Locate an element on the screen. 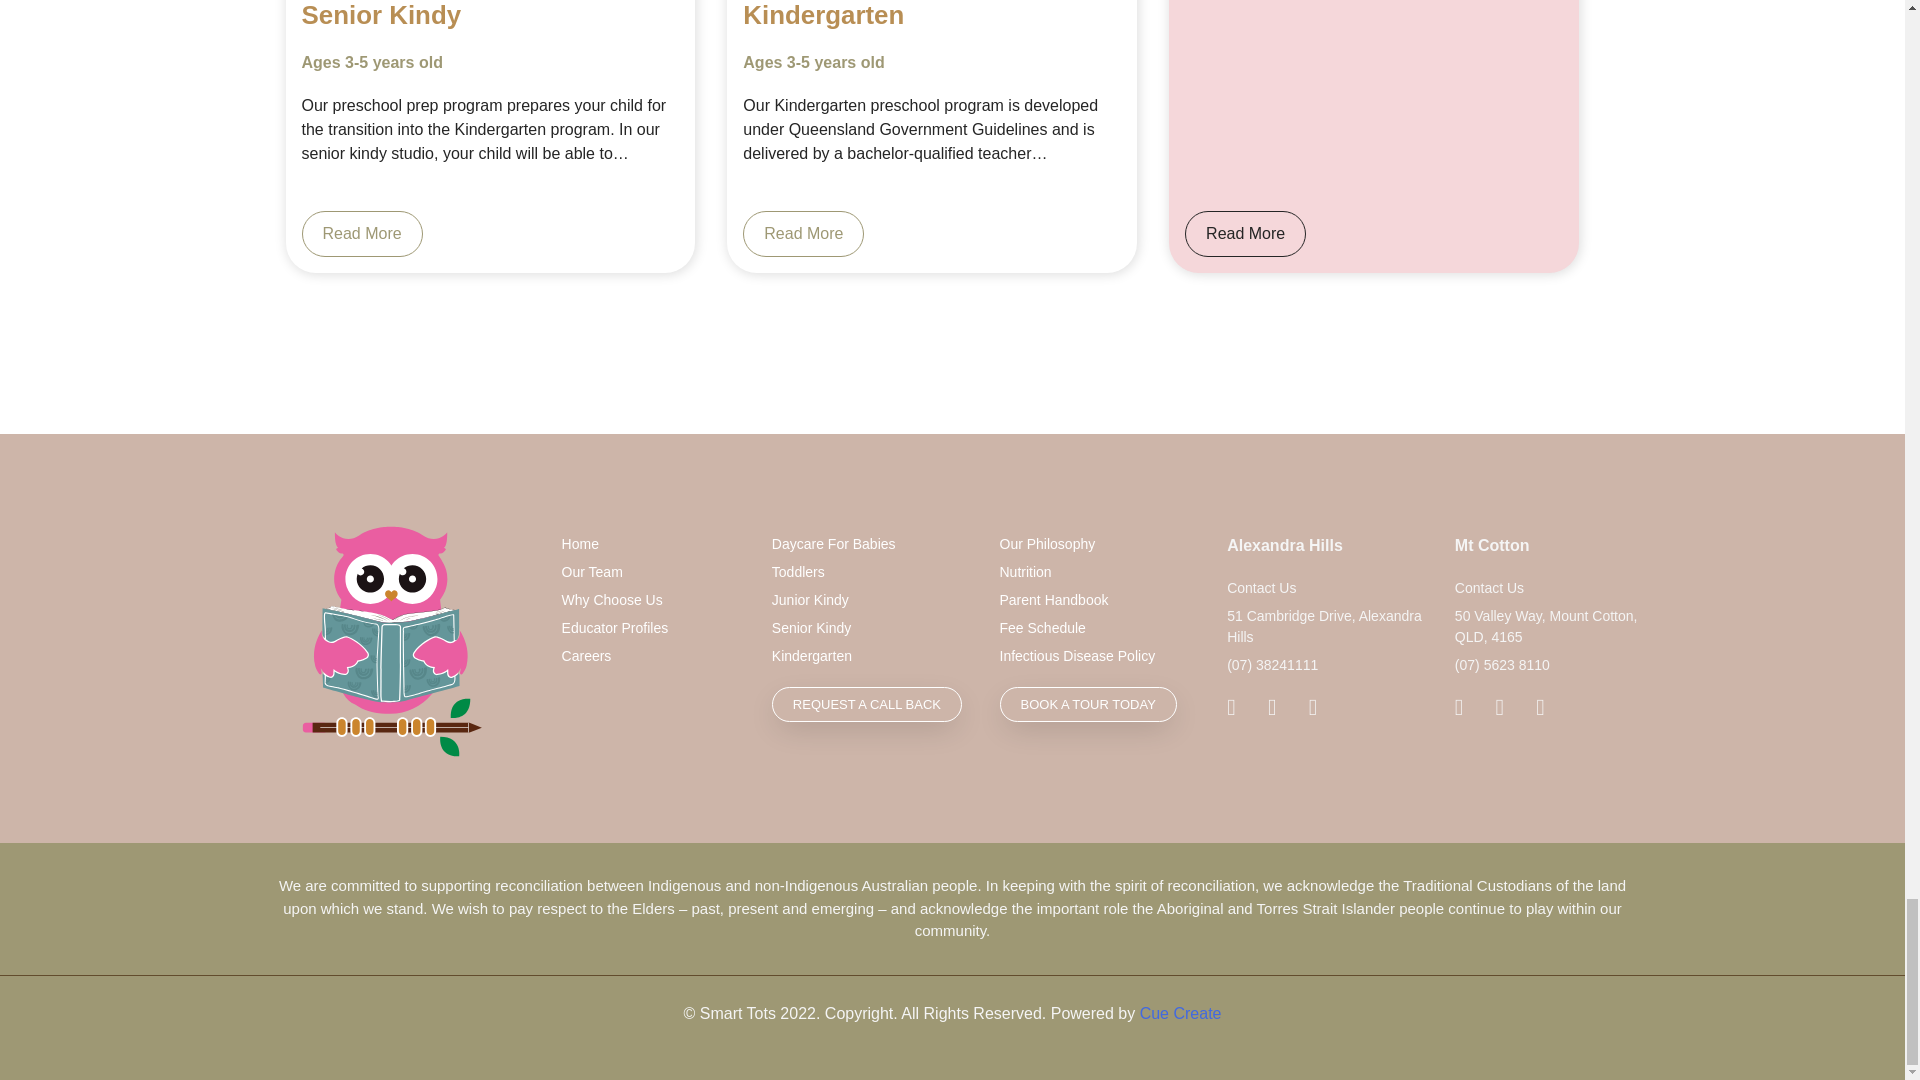 This screenshot has width=1920, height=1080. Careers is located at coordinates (652, 656).